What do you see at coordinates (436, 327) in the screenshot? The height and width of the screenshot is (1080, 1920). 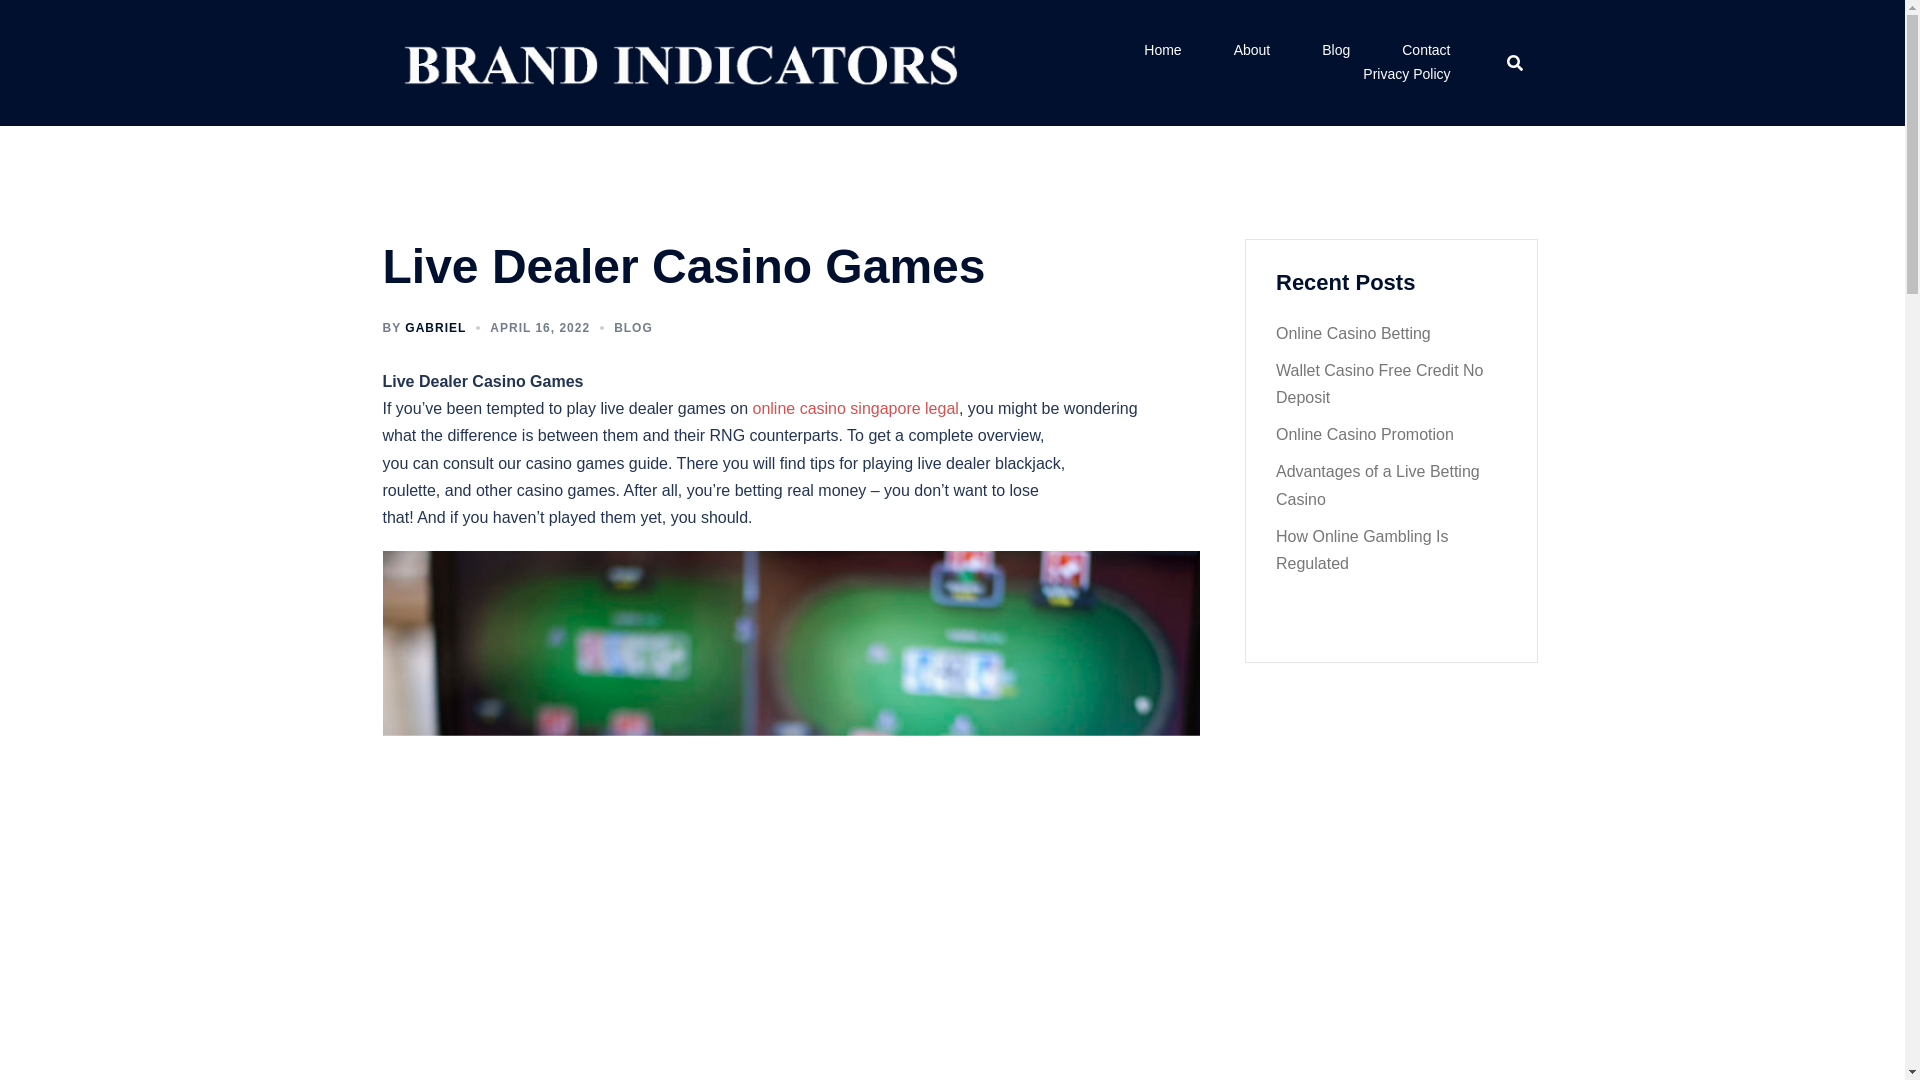 I see `GABRIEL` at bounding box center [436, 327].